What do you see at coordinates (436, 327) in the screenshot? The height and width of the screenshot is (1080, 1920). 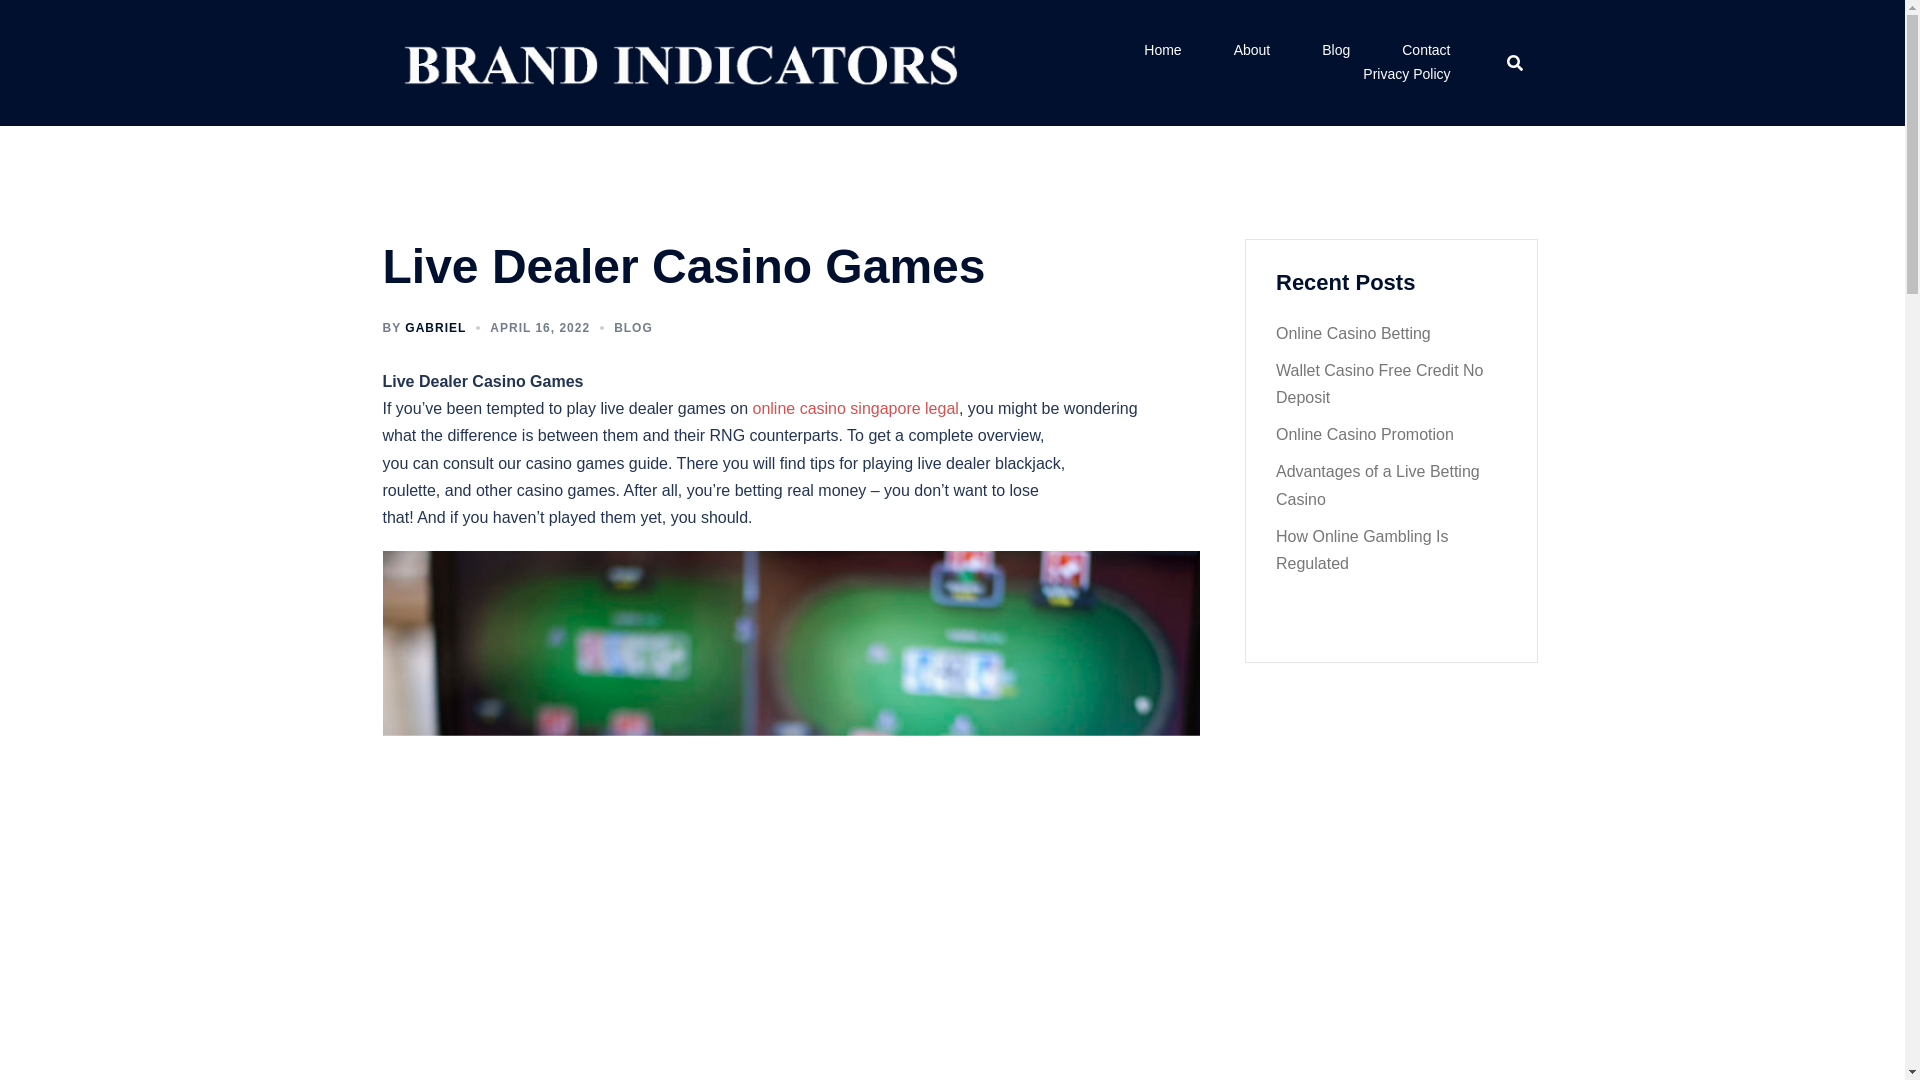 I see `GABRIEL` at bounding box center [436, 327].